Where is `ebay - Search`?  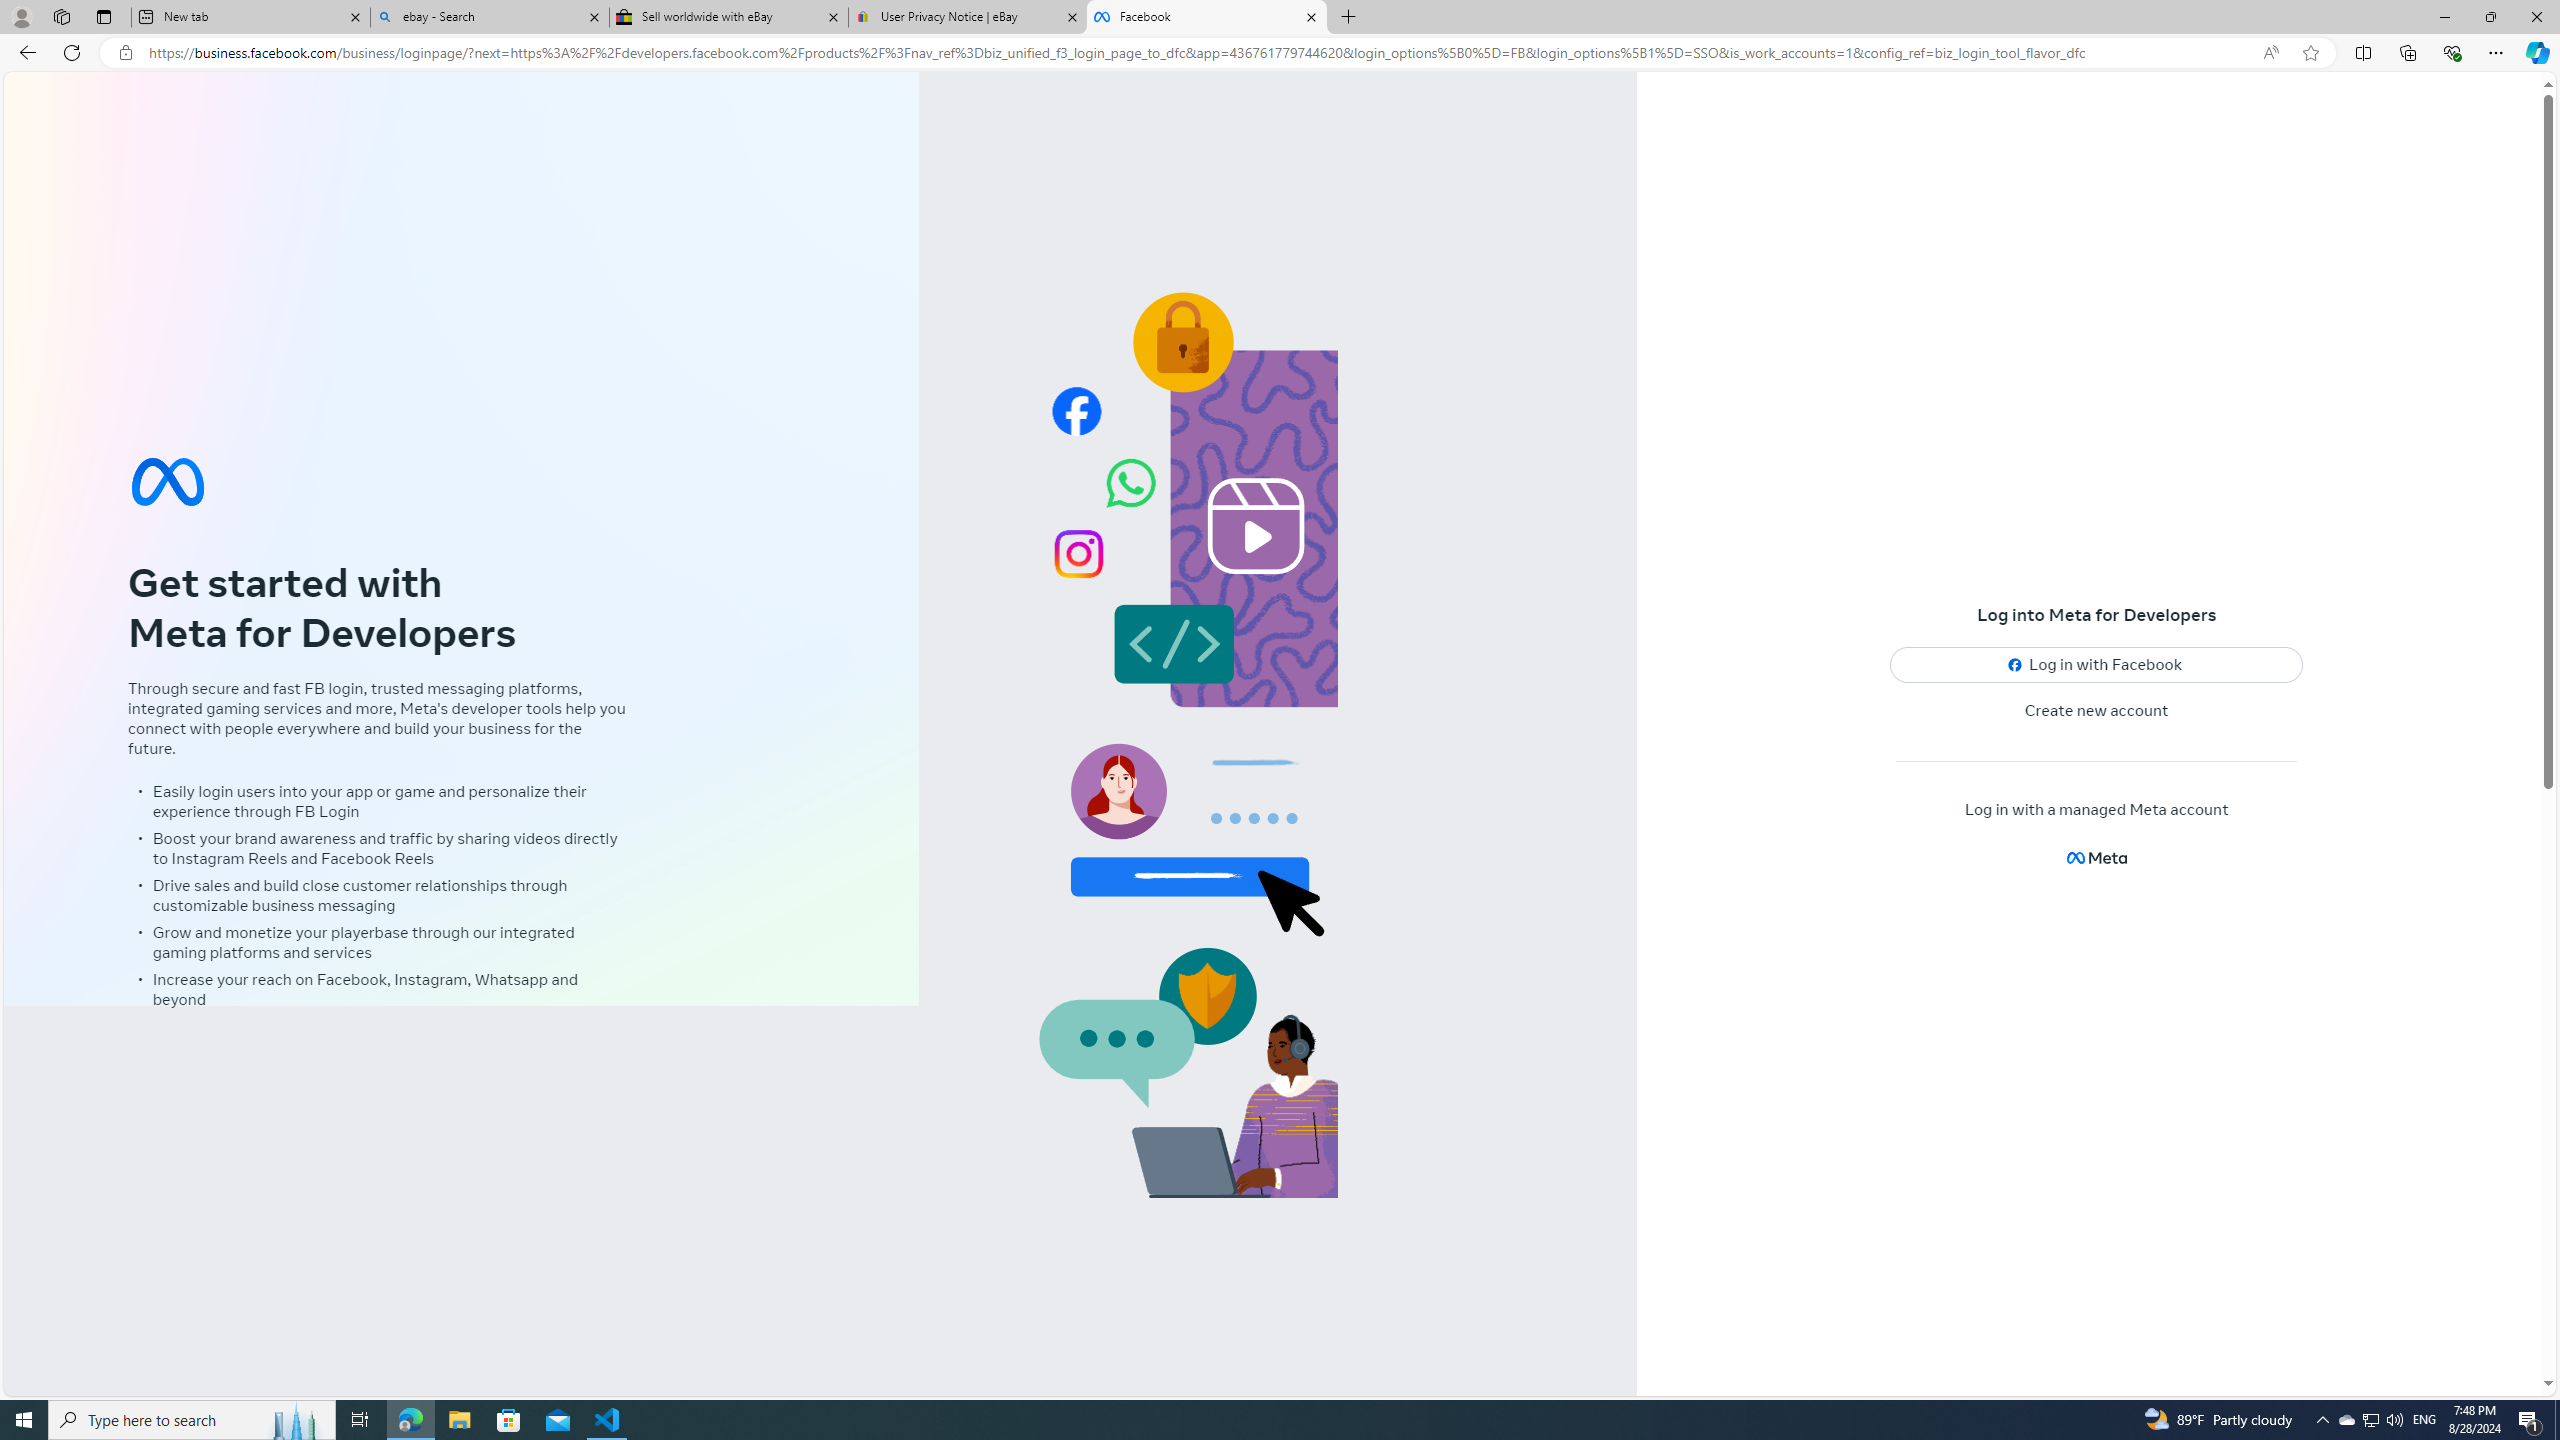 ebay - Search is located at coordinates (488, 17).